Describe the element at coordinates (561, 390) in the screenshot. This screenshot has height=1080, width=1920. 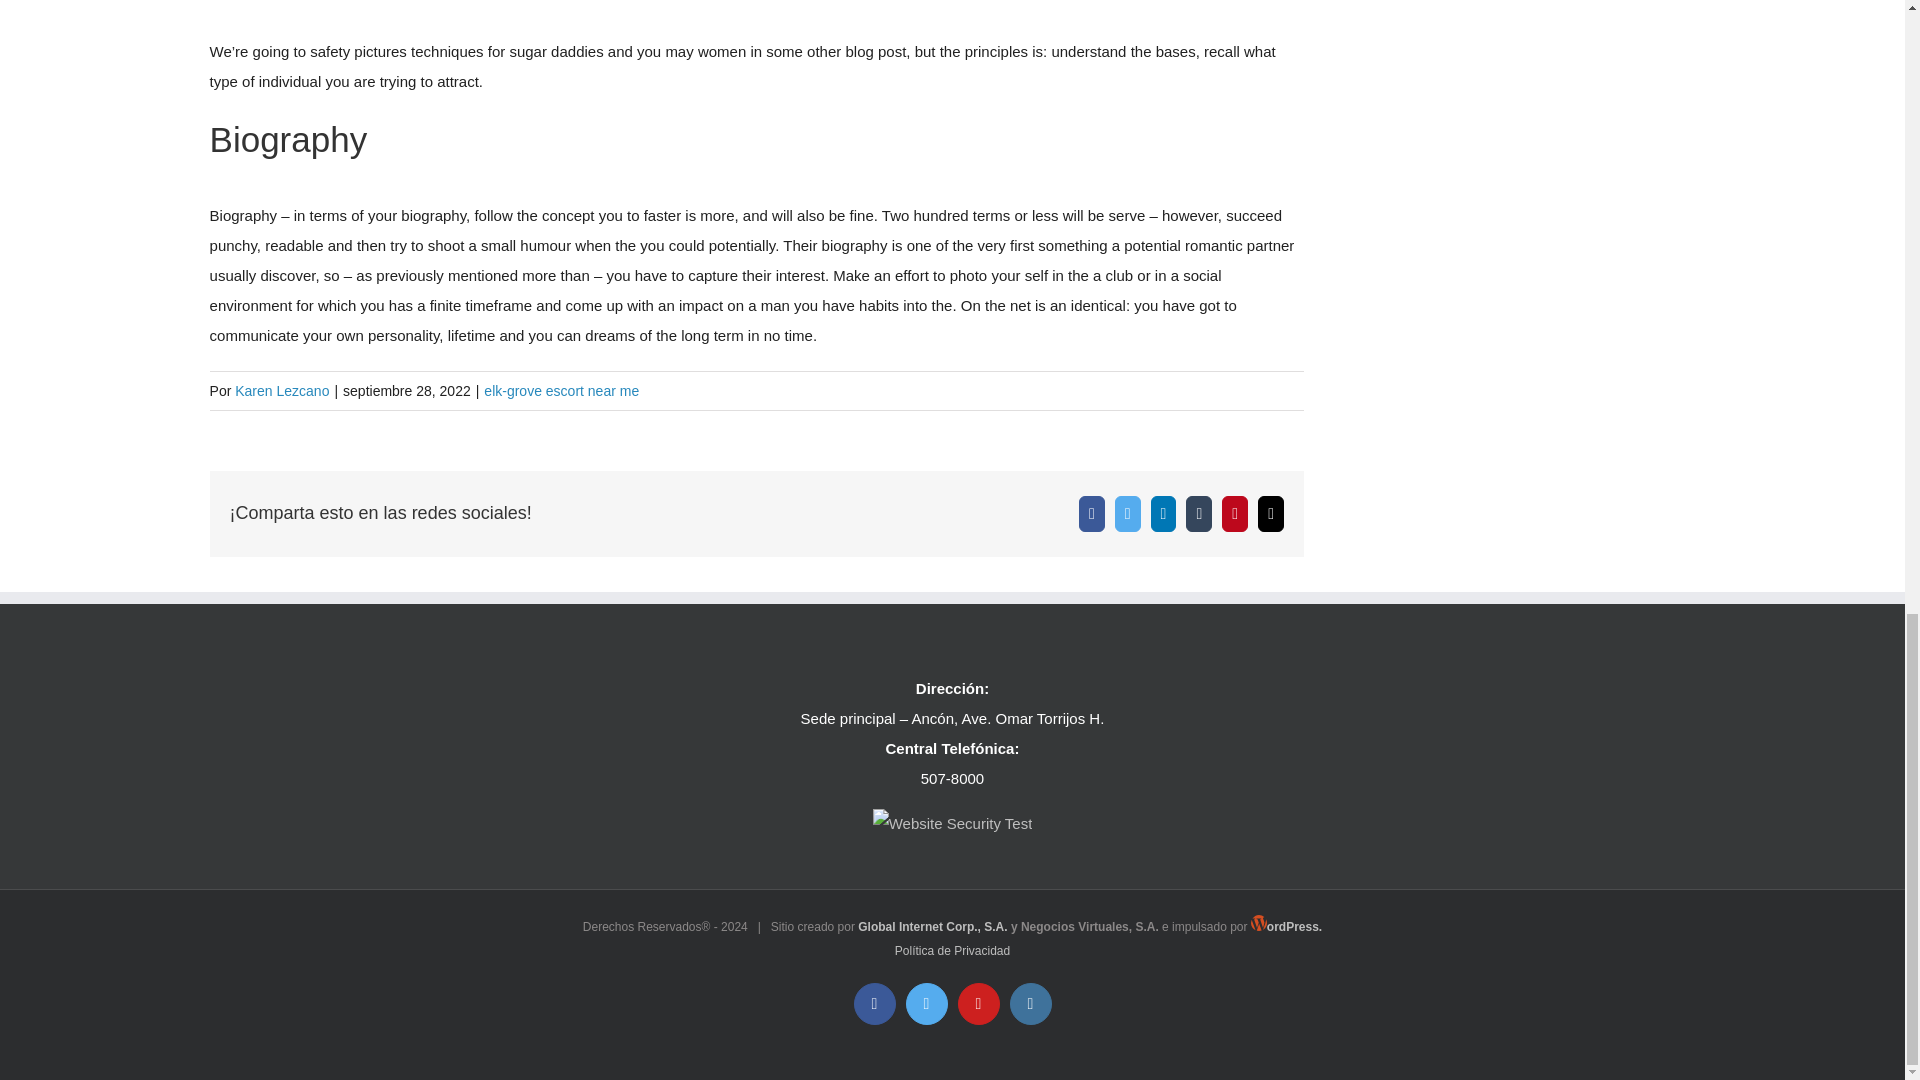
I see `elk-grove escort near me` at that location.